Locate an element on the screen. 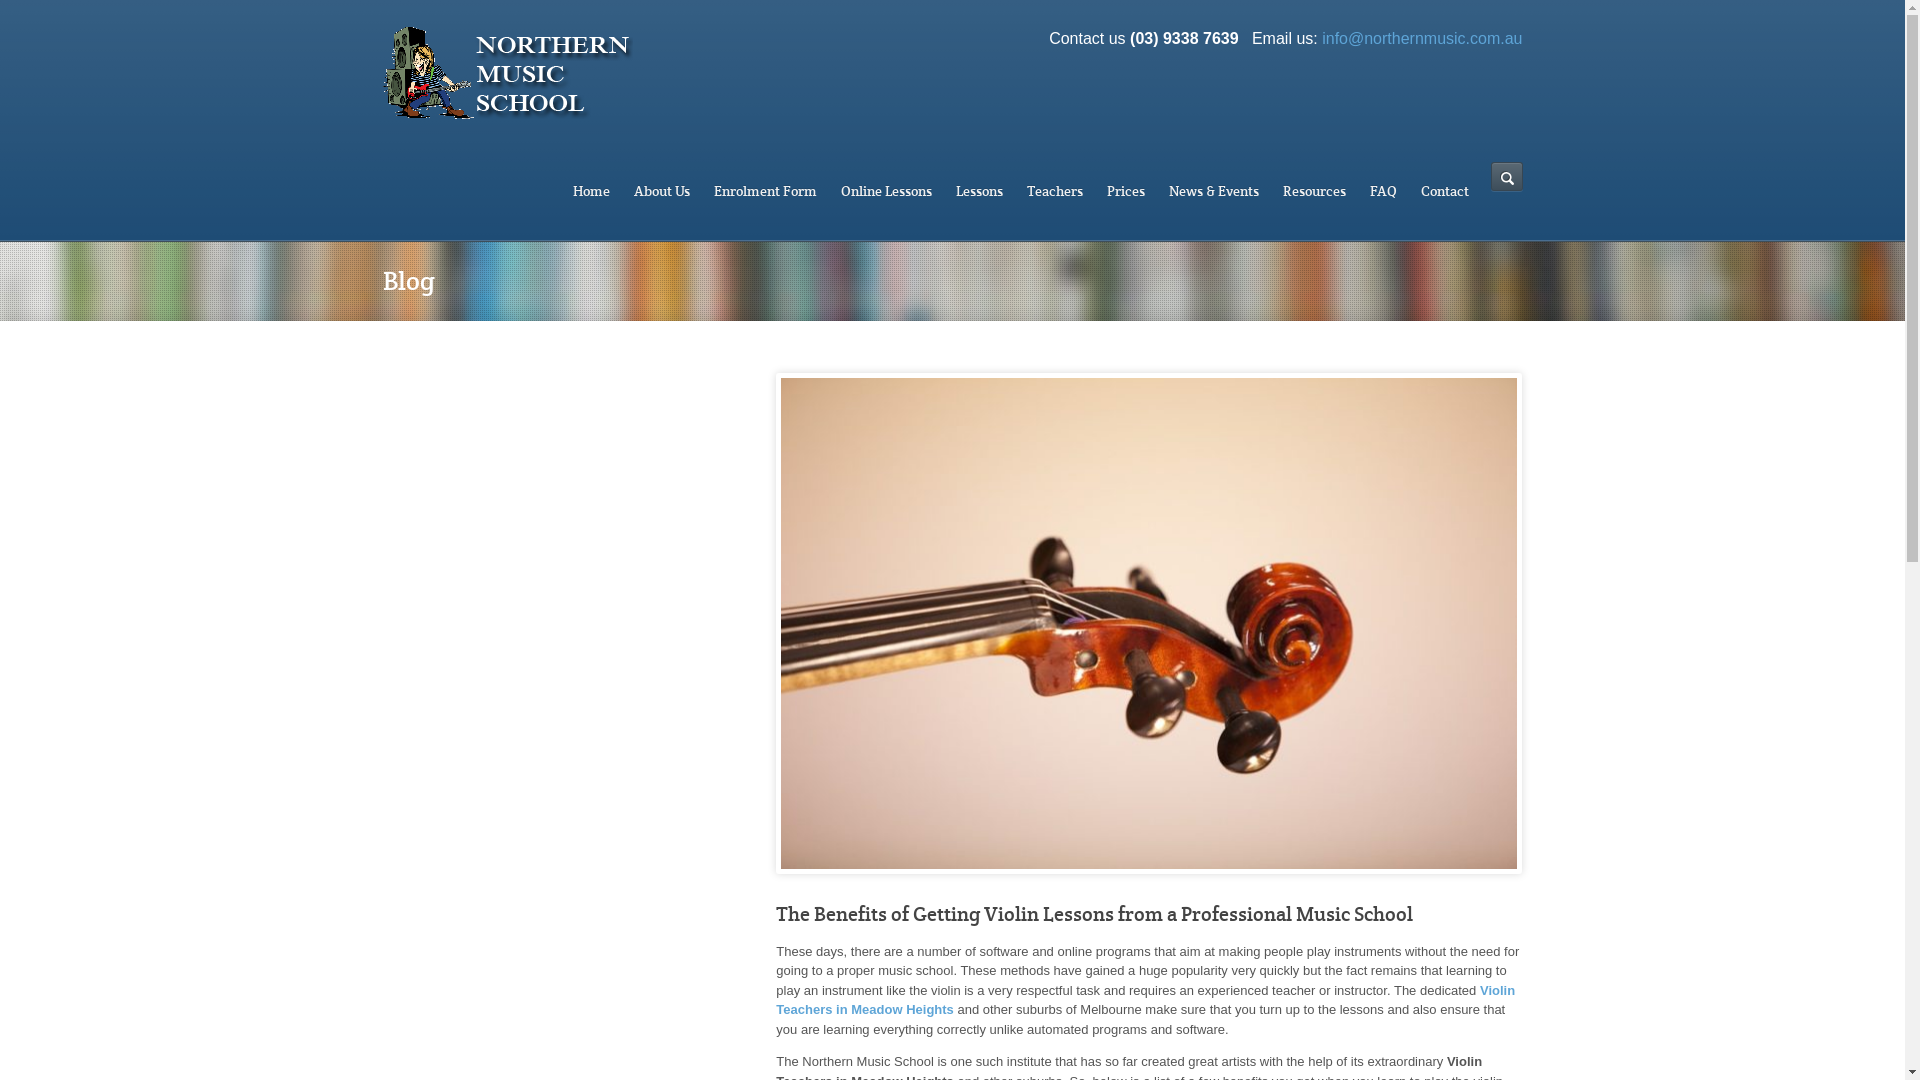  Online Lessons is located at coordinates (886, 192).